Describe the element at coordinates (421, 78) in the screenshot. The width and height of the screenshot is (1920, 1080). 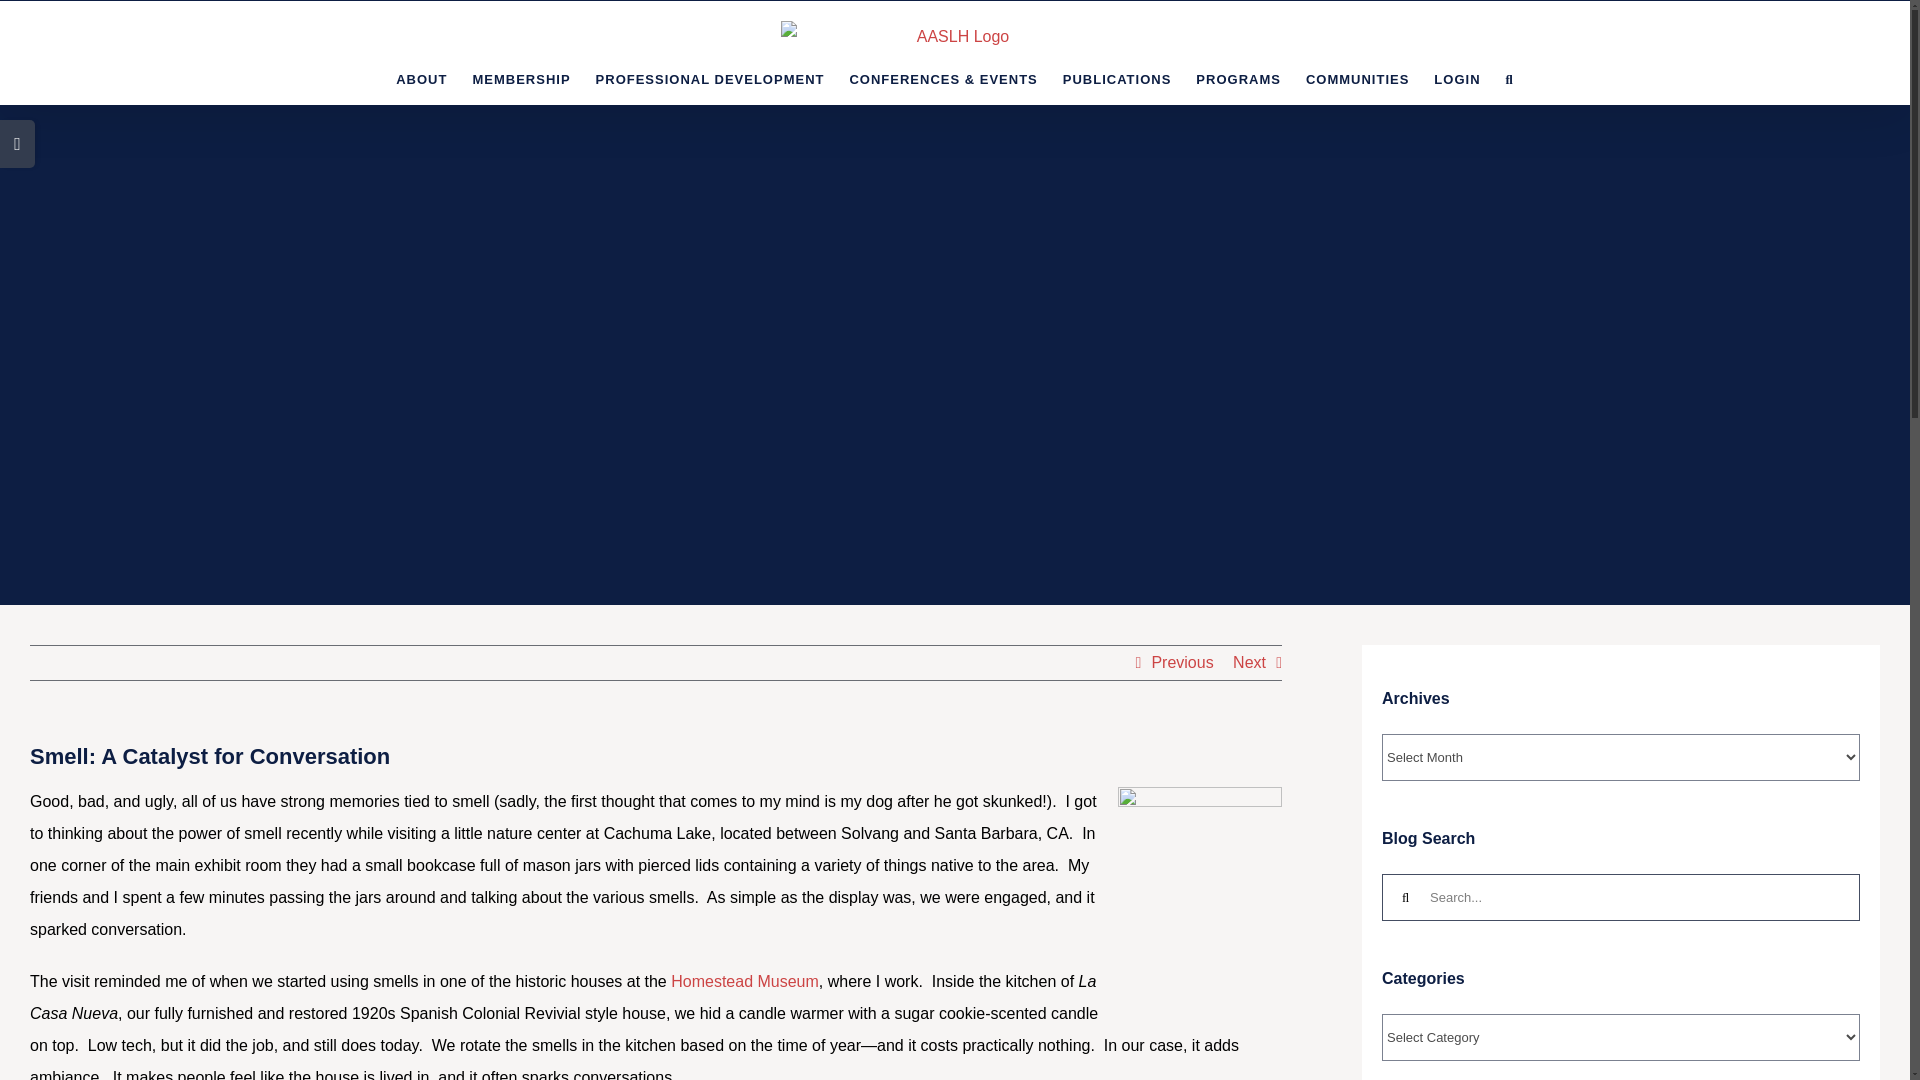
I see `ABOUT` at that location.